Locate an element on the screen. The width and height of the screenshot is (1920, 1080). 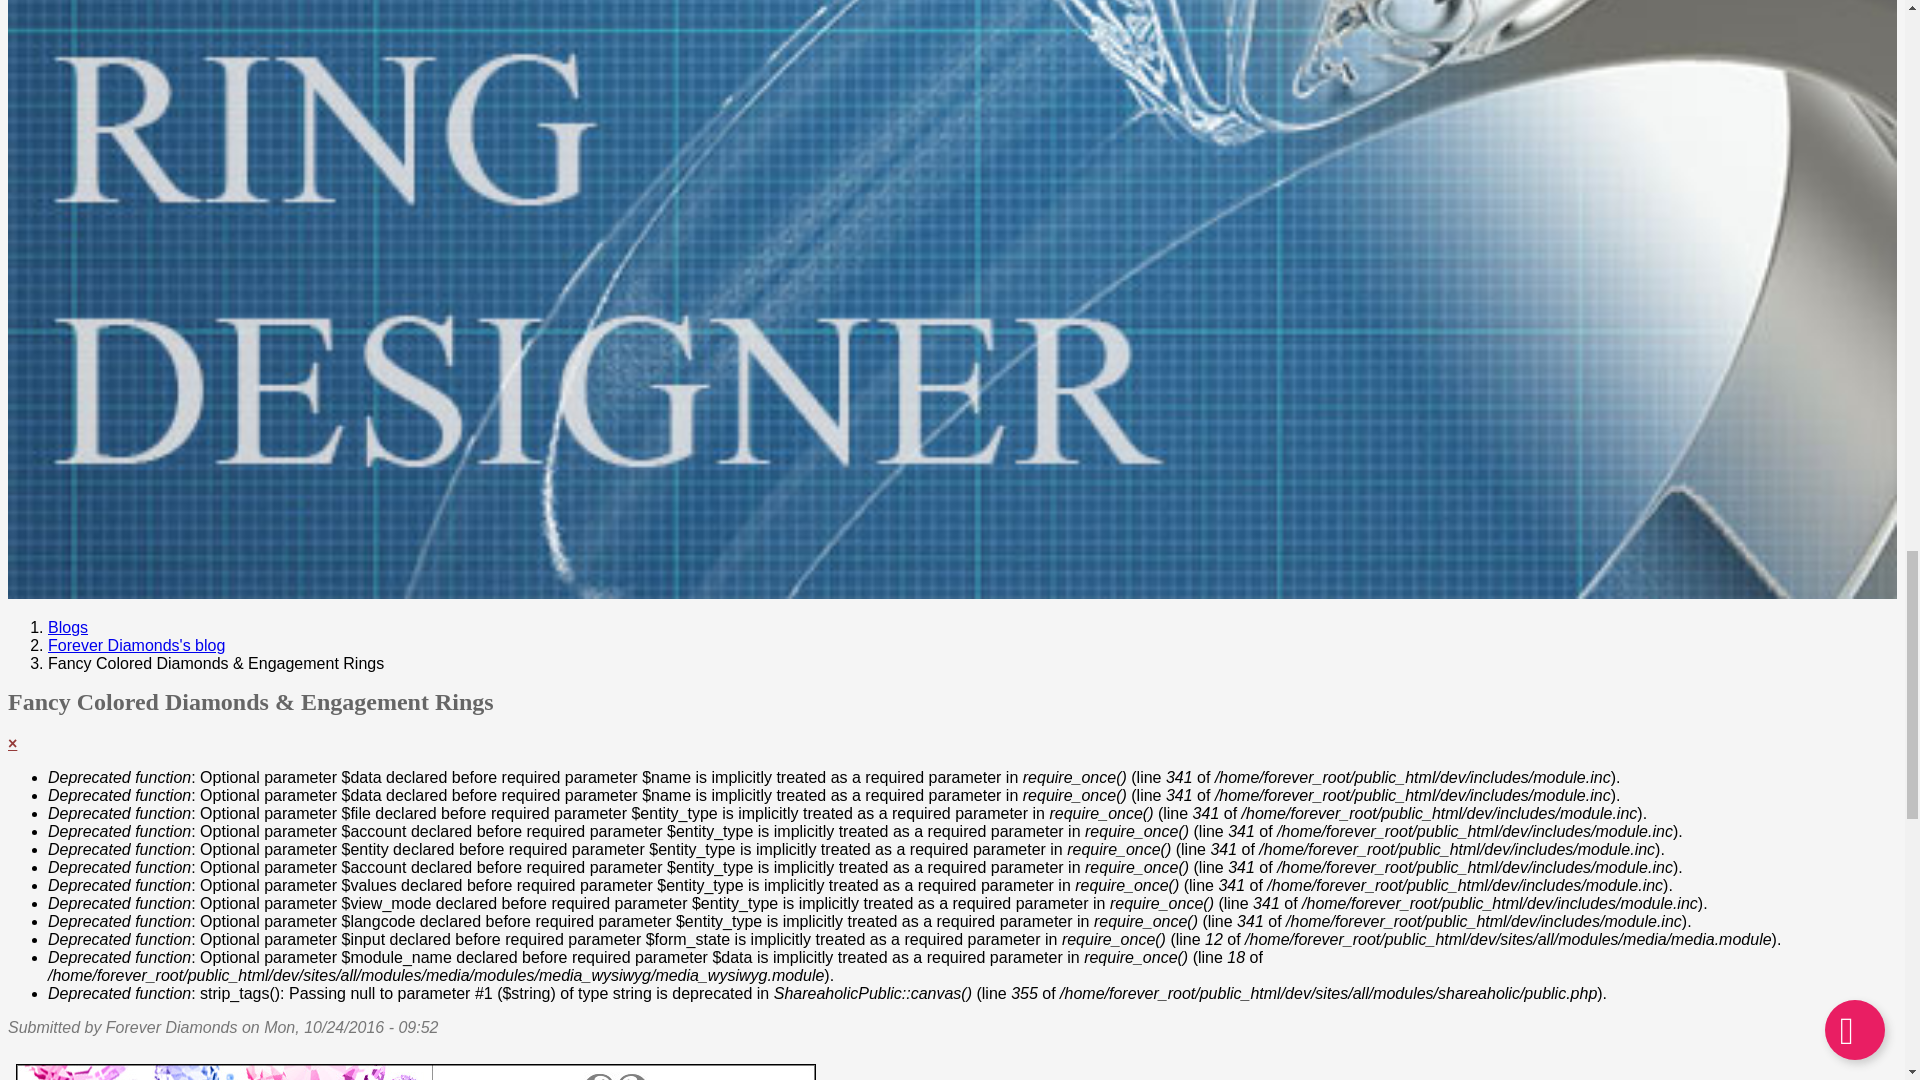
Forever Diamonds's blog is located at coordinates (136, 646).